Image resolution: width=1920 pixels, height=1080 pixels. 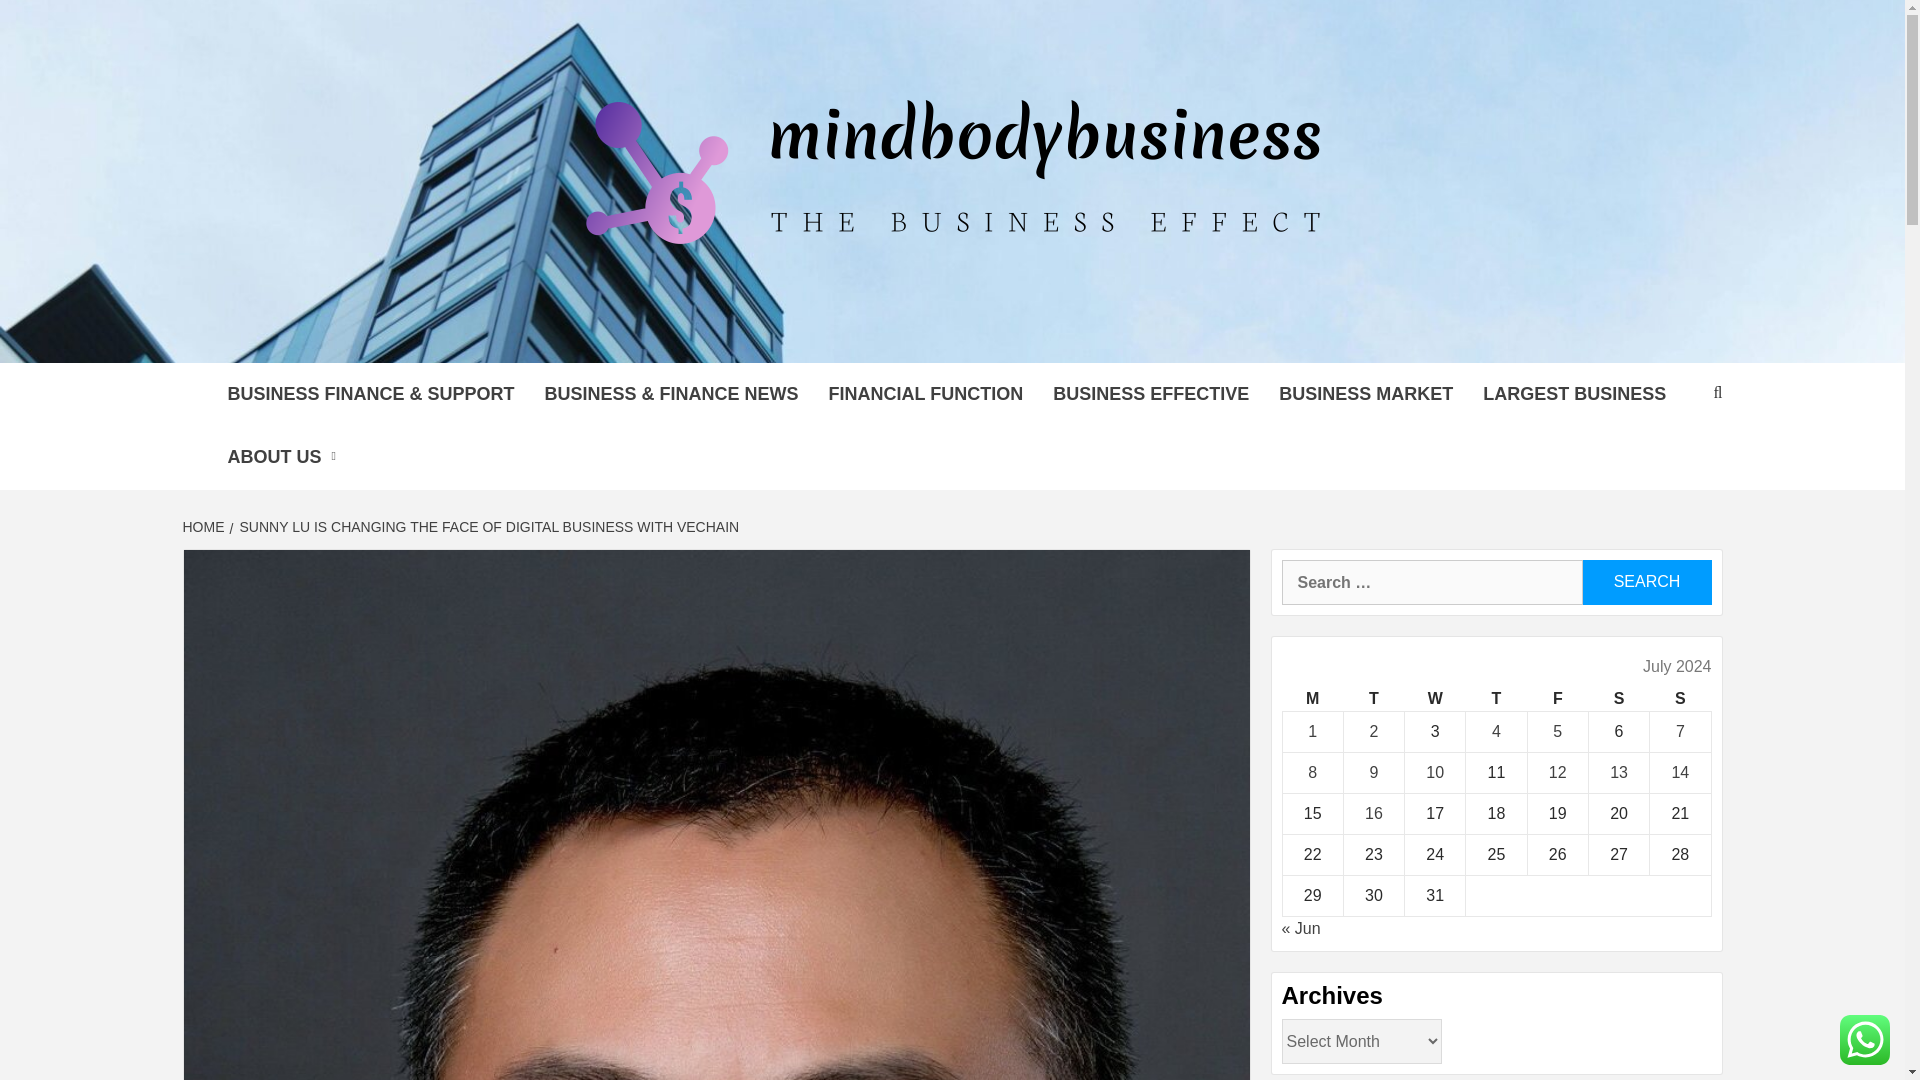 What do you see at coordinates (1574, 394) in the screenshot?
I see `LARGEST BUSINESS` at bounding box center [1574, 394].